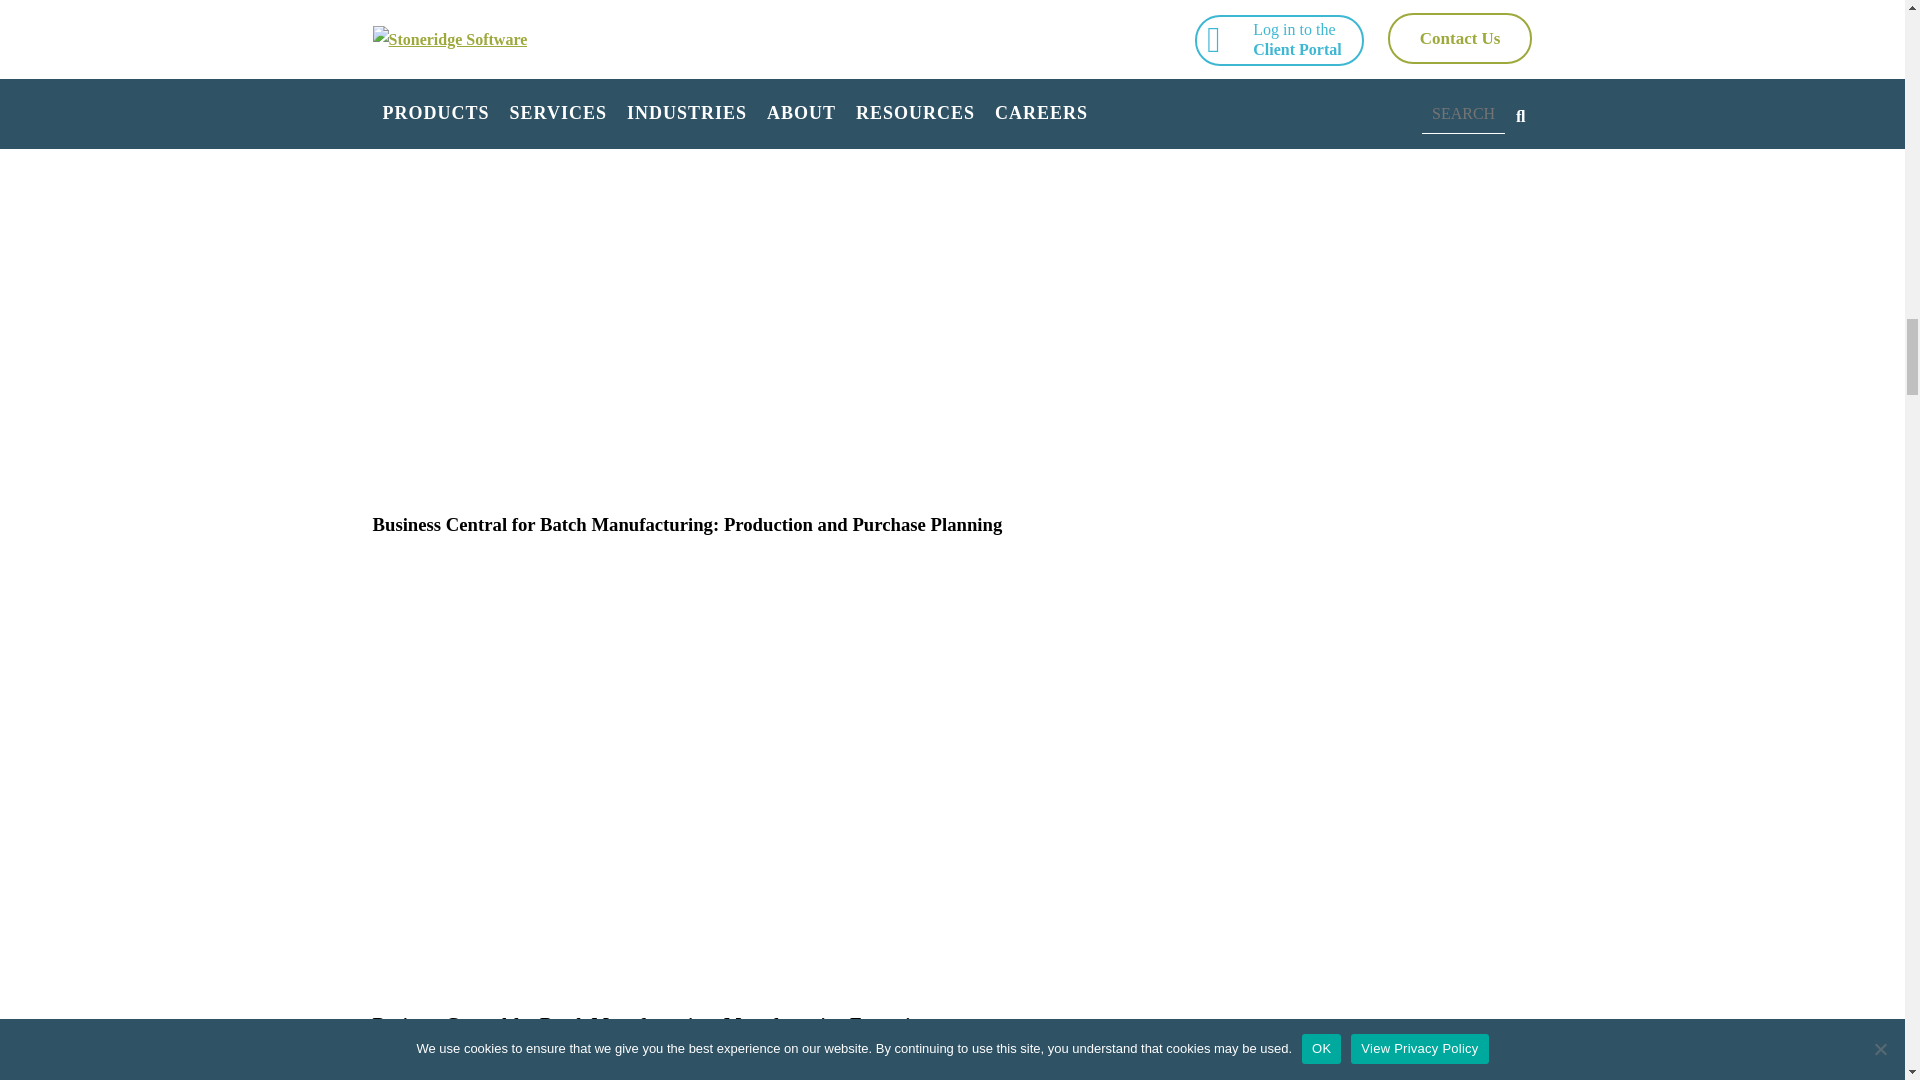 The height and width of the screenshot is (1080, 1920). Describe the element at coordinates (652, 1060) in the screenshot. I see `YouTube video player` at that location.